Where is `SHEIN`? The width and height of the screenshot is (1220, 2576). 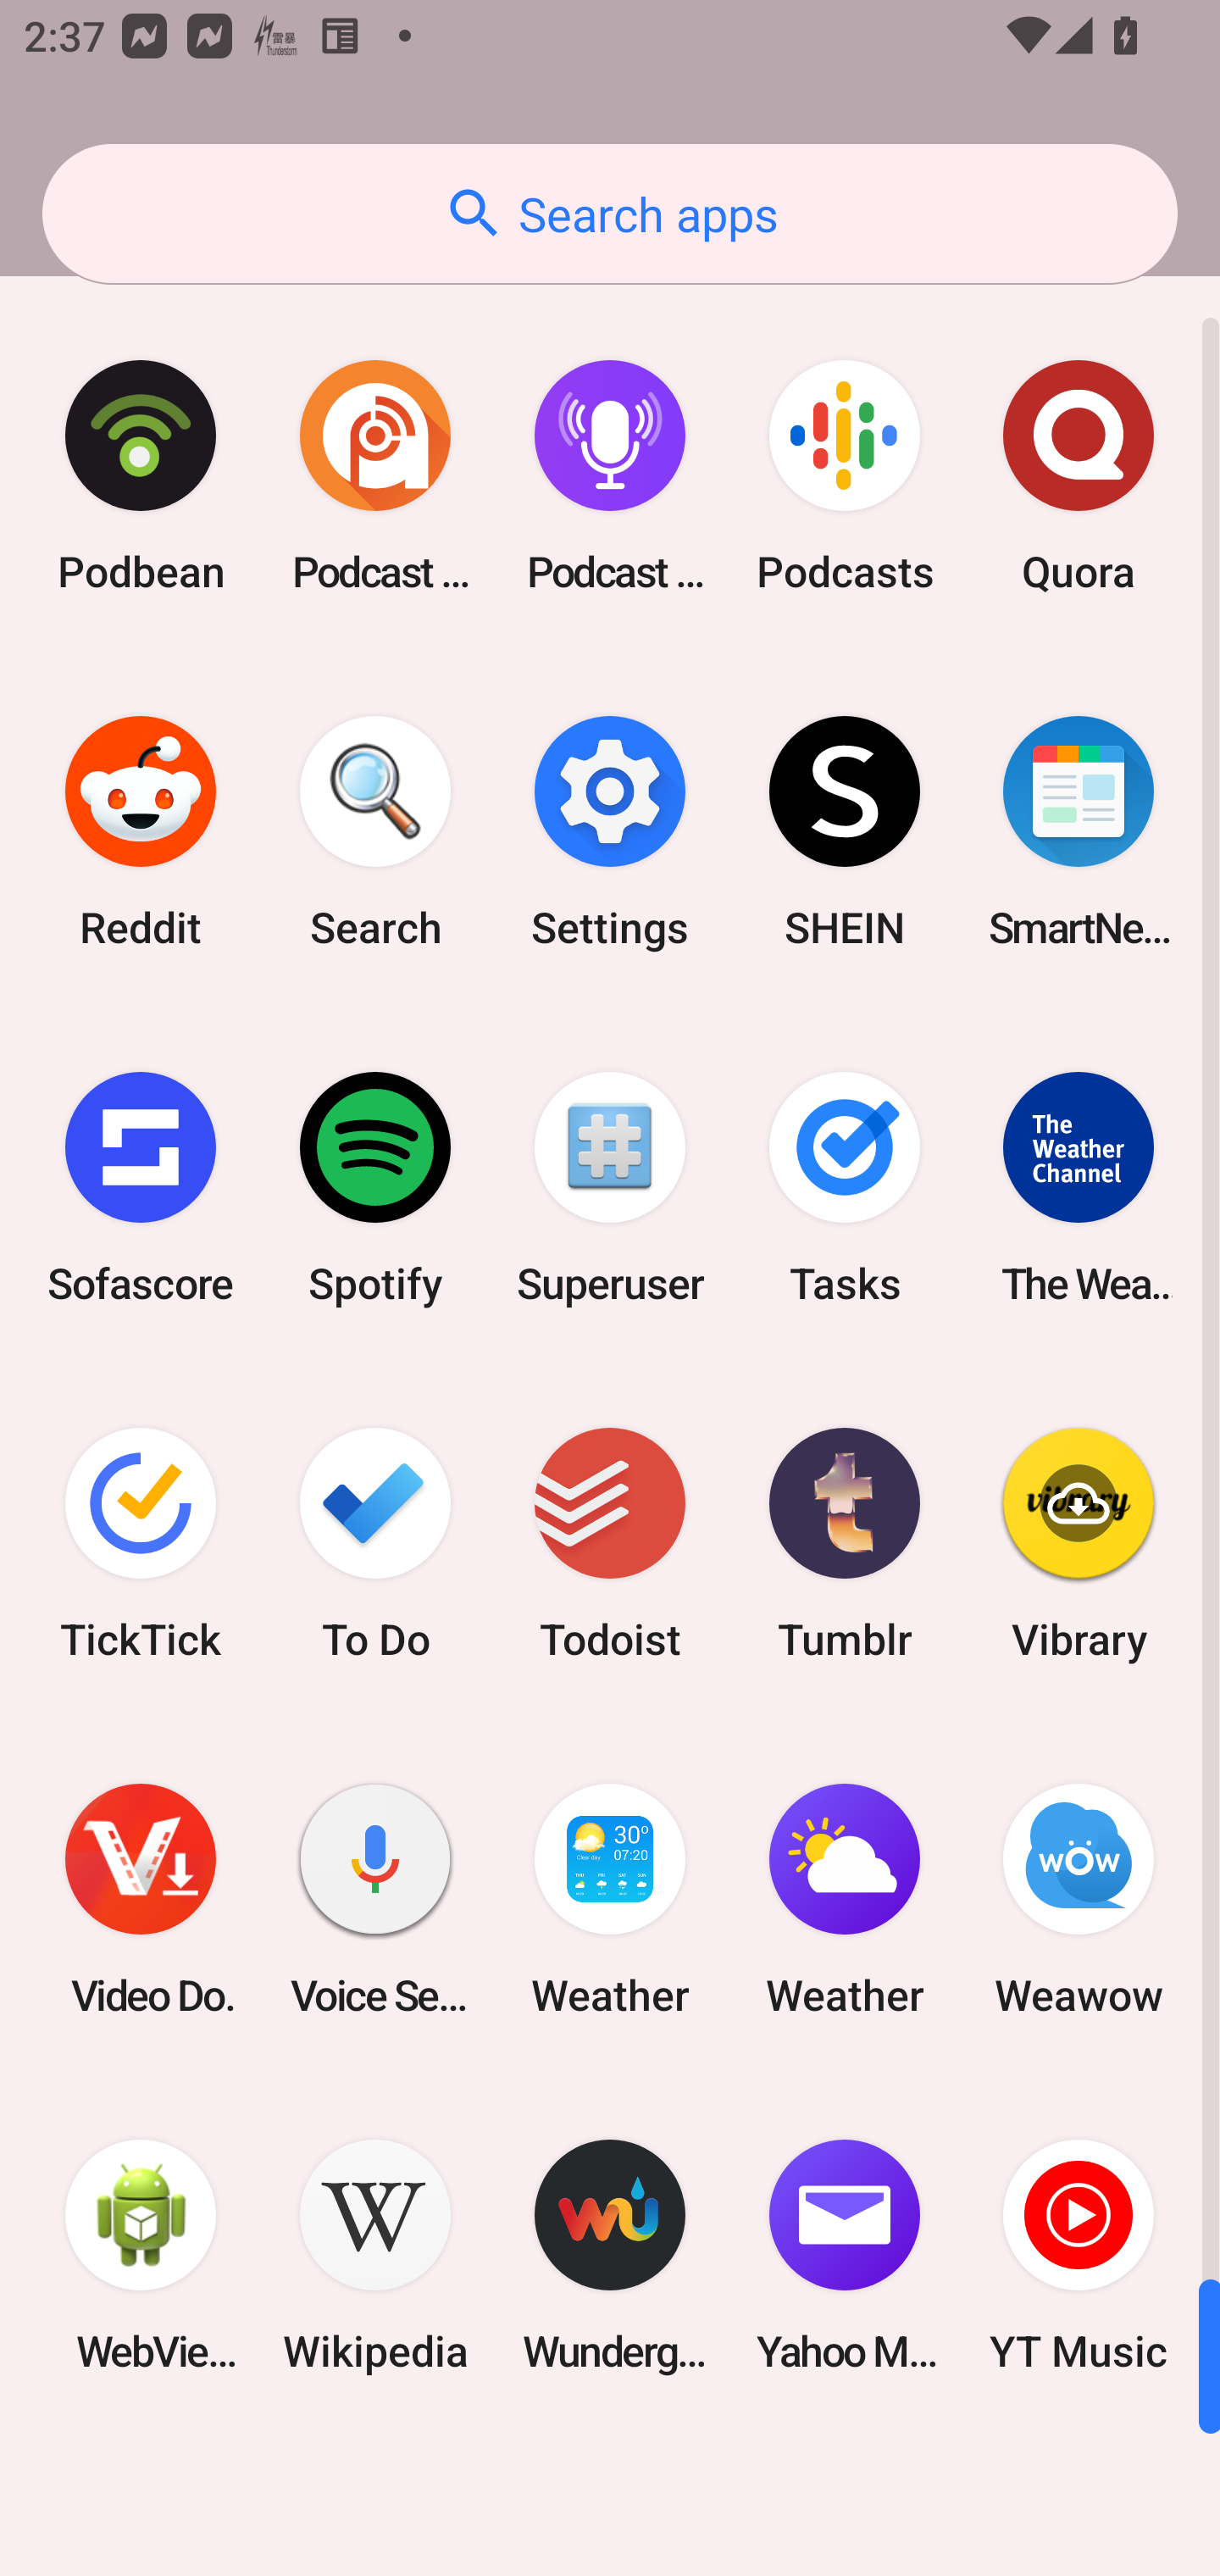 SHEIN is located at coordinates (844, 832).